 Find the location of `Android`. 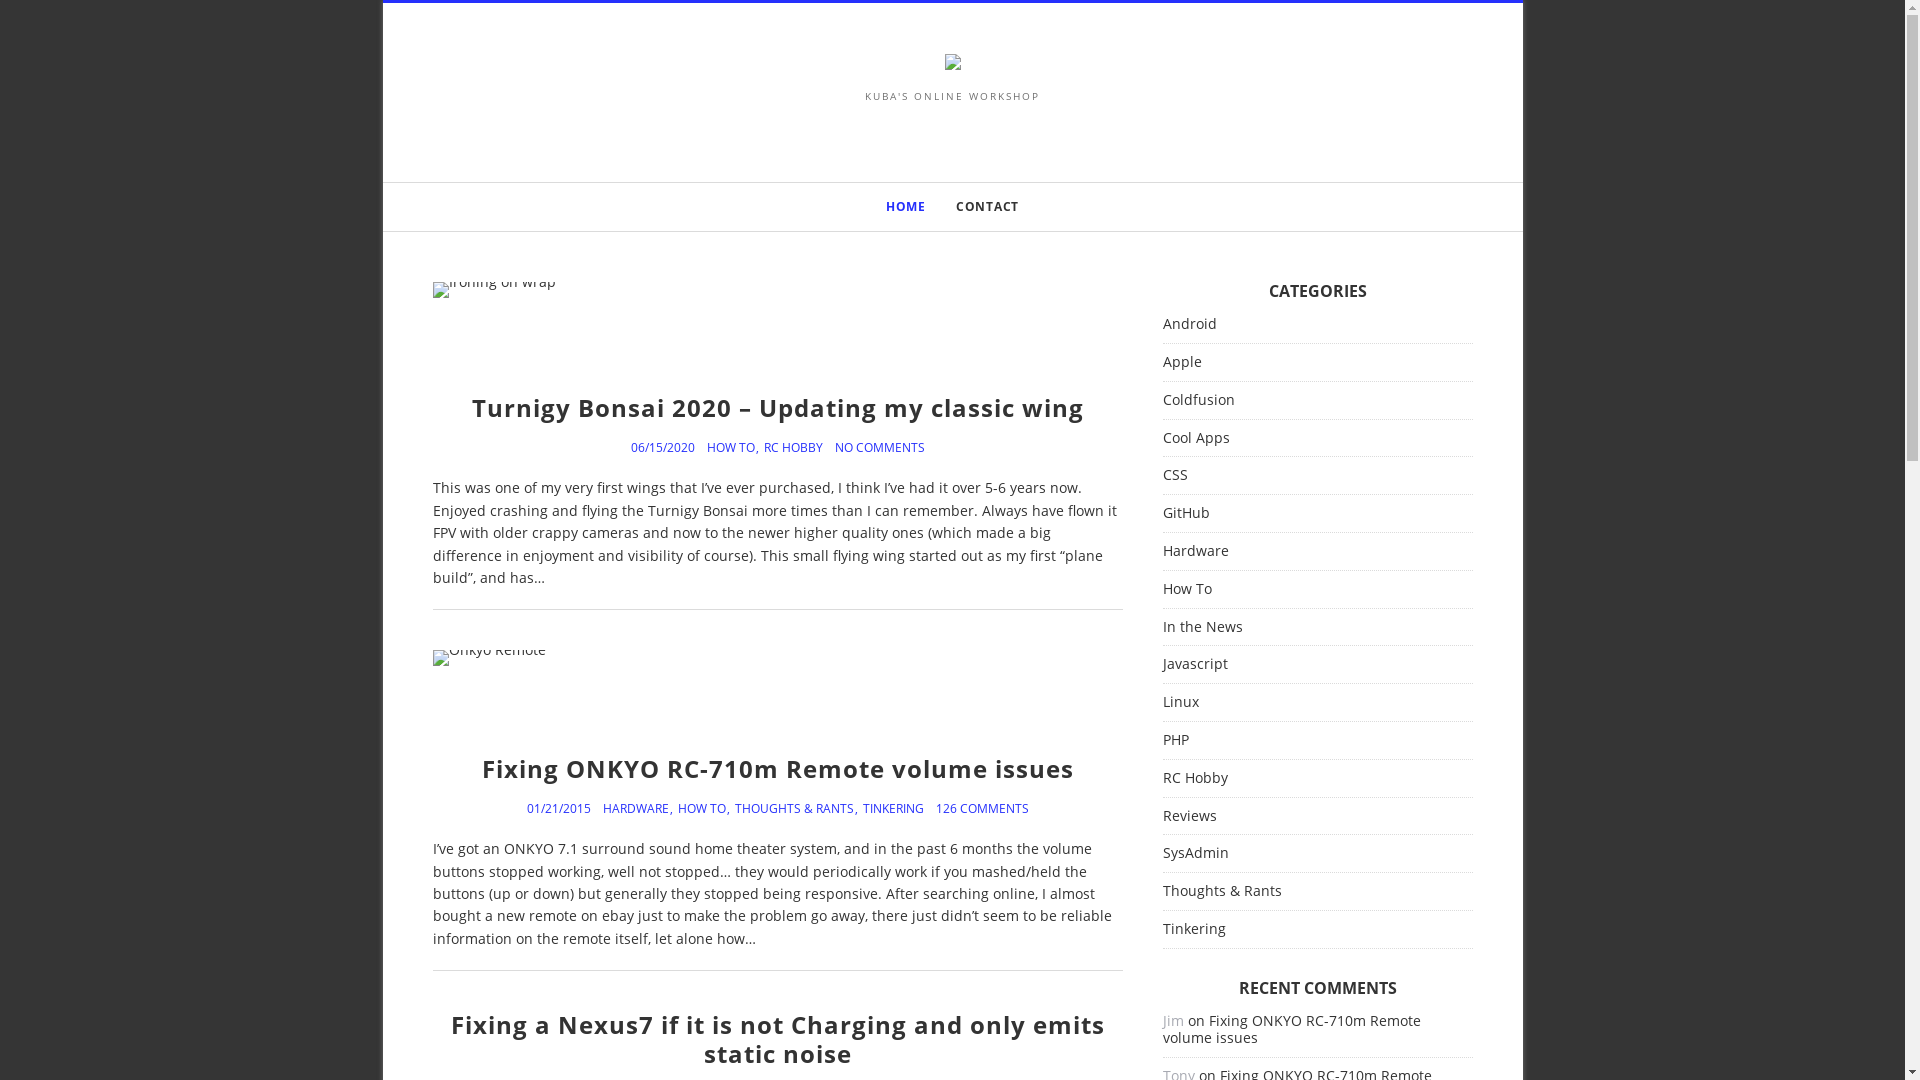

Android is located at coordinates (1194, 324).